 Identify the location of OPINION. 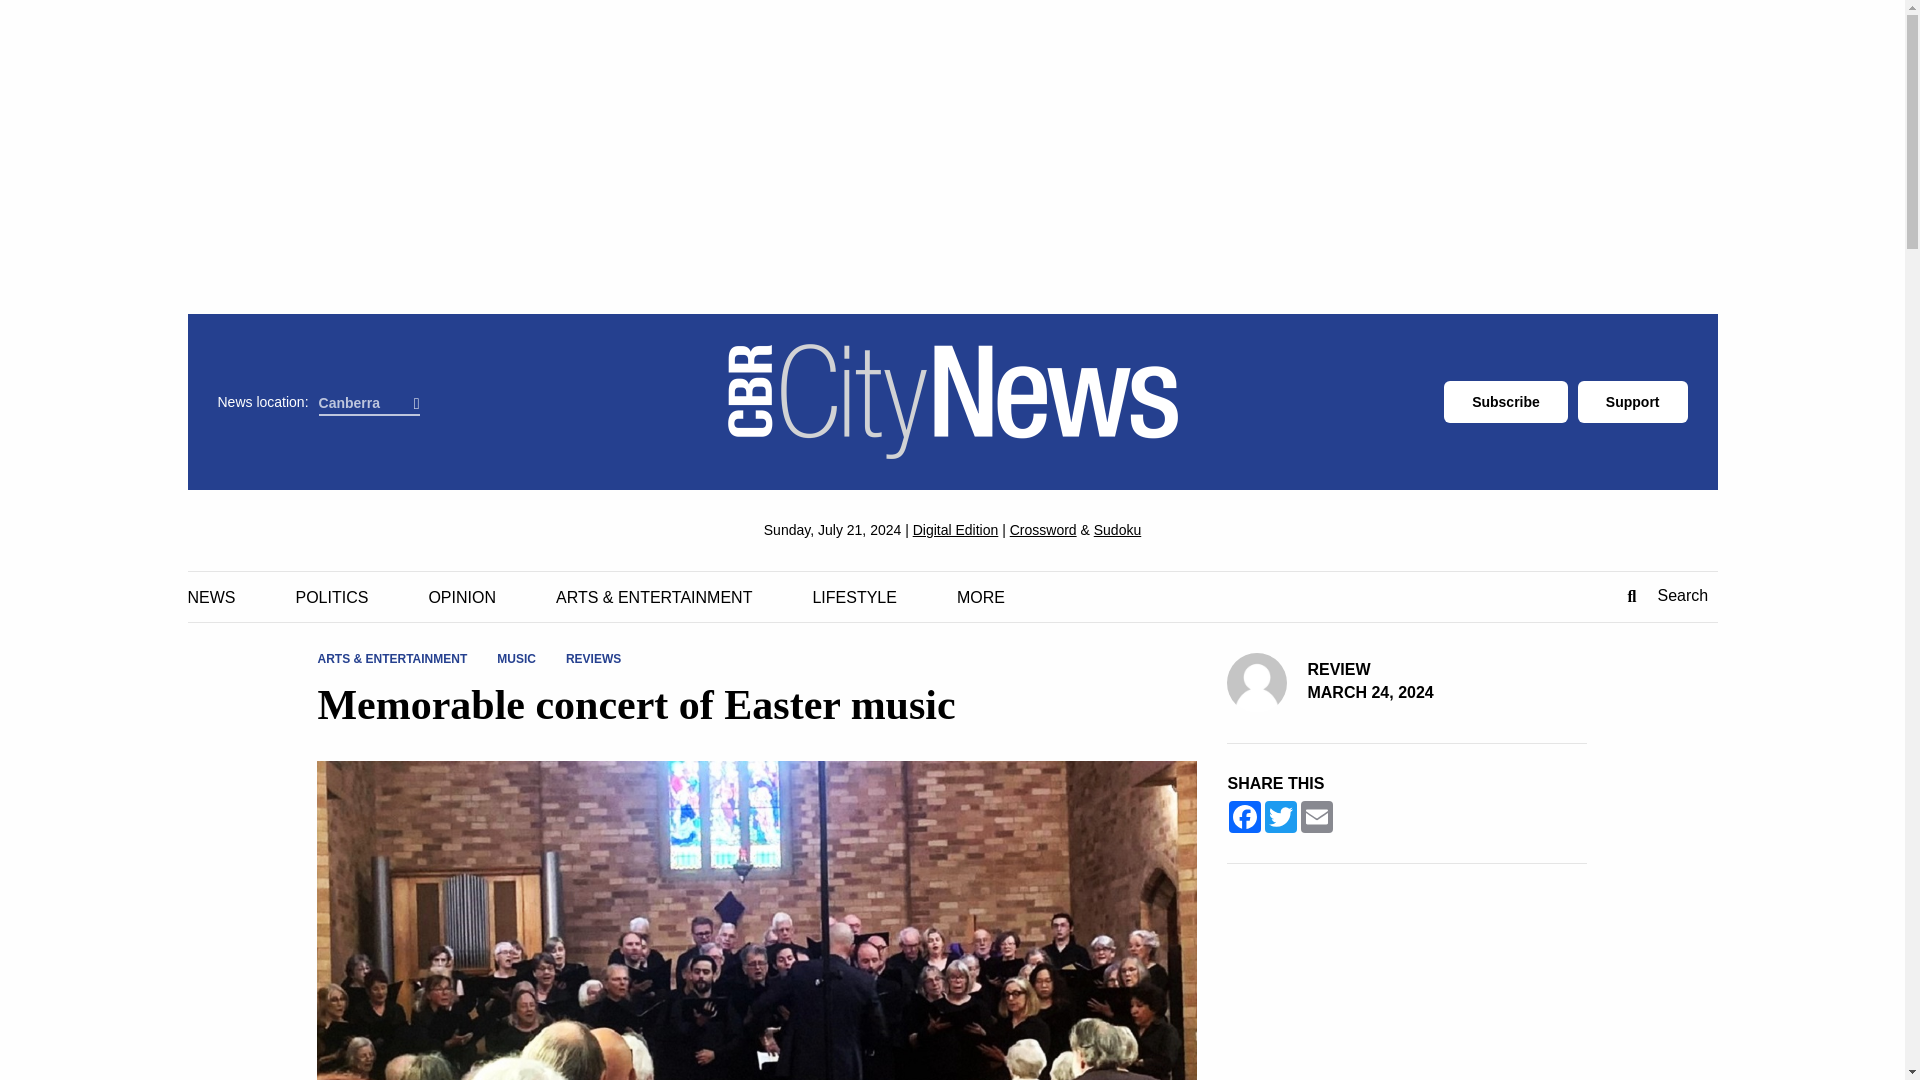
(462, 597).